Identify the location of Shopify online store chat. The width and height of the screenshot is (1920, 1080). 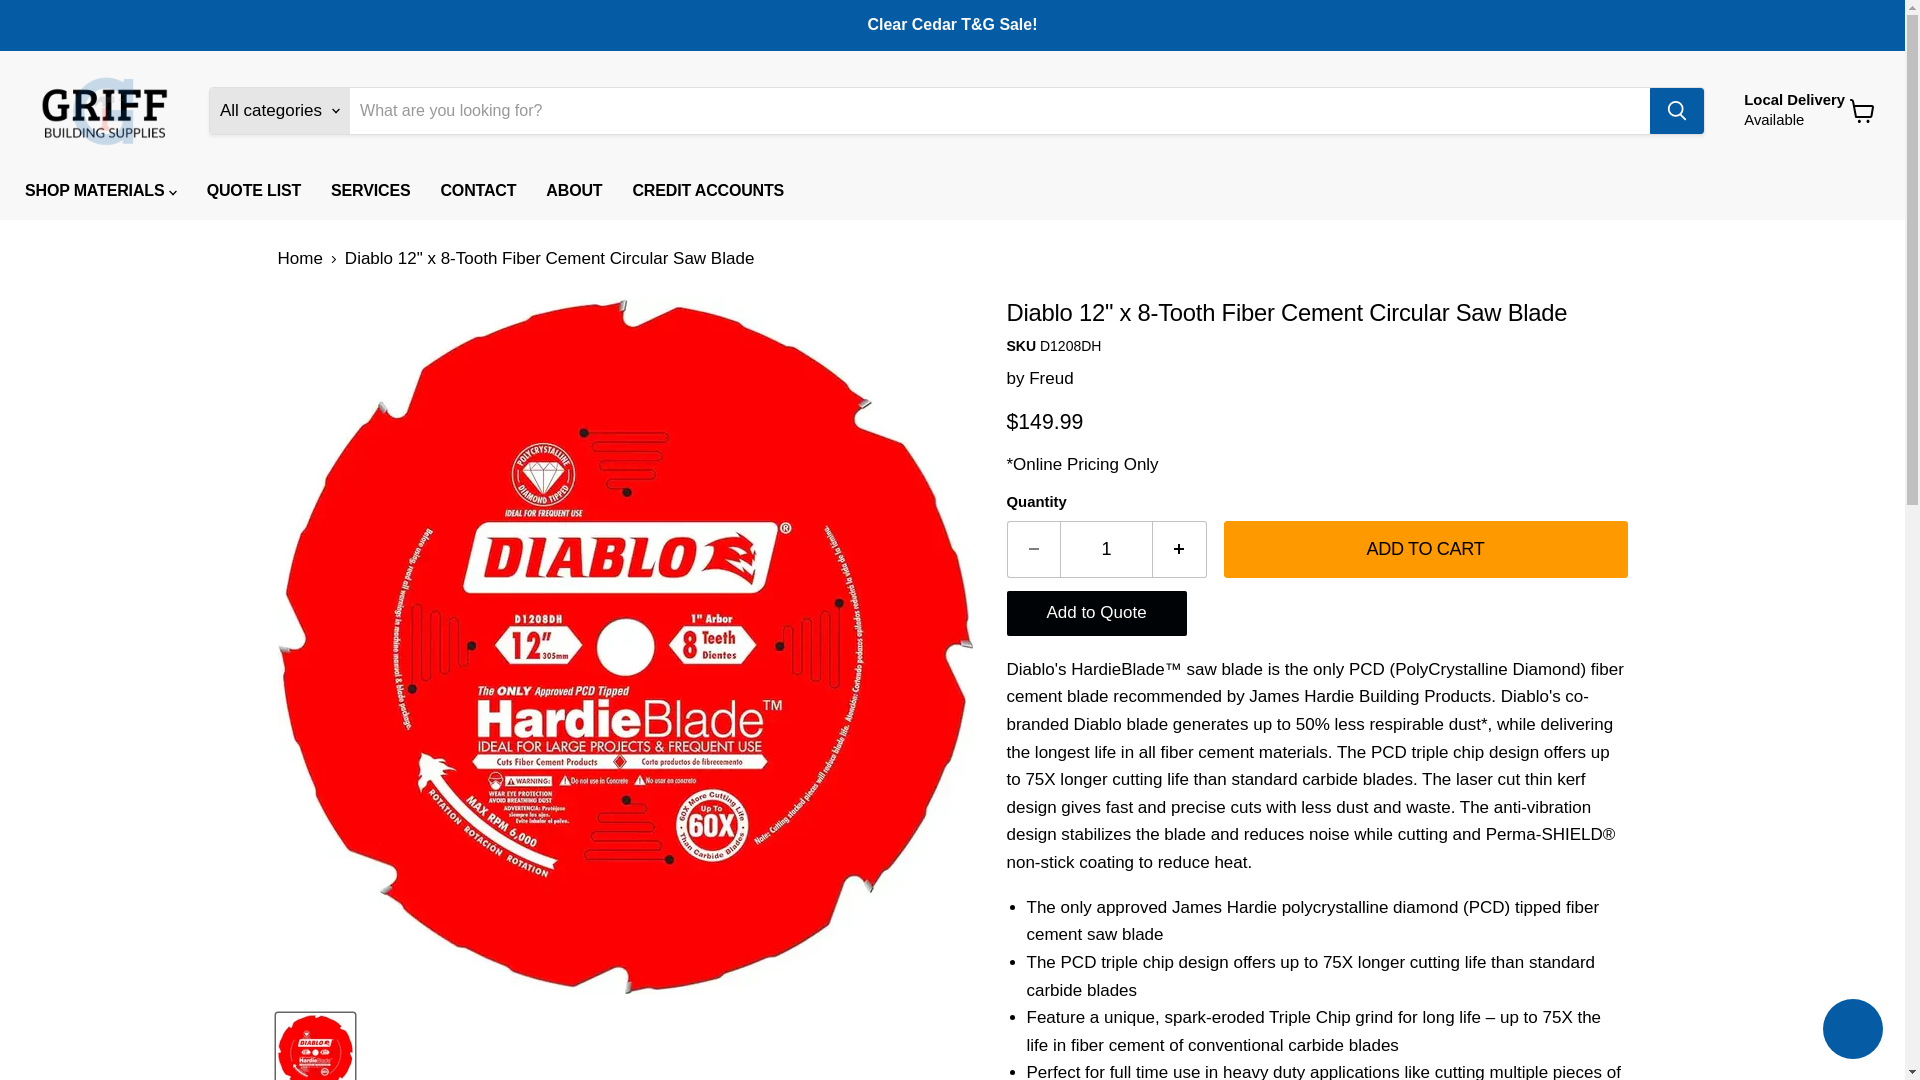
(1106, 548).